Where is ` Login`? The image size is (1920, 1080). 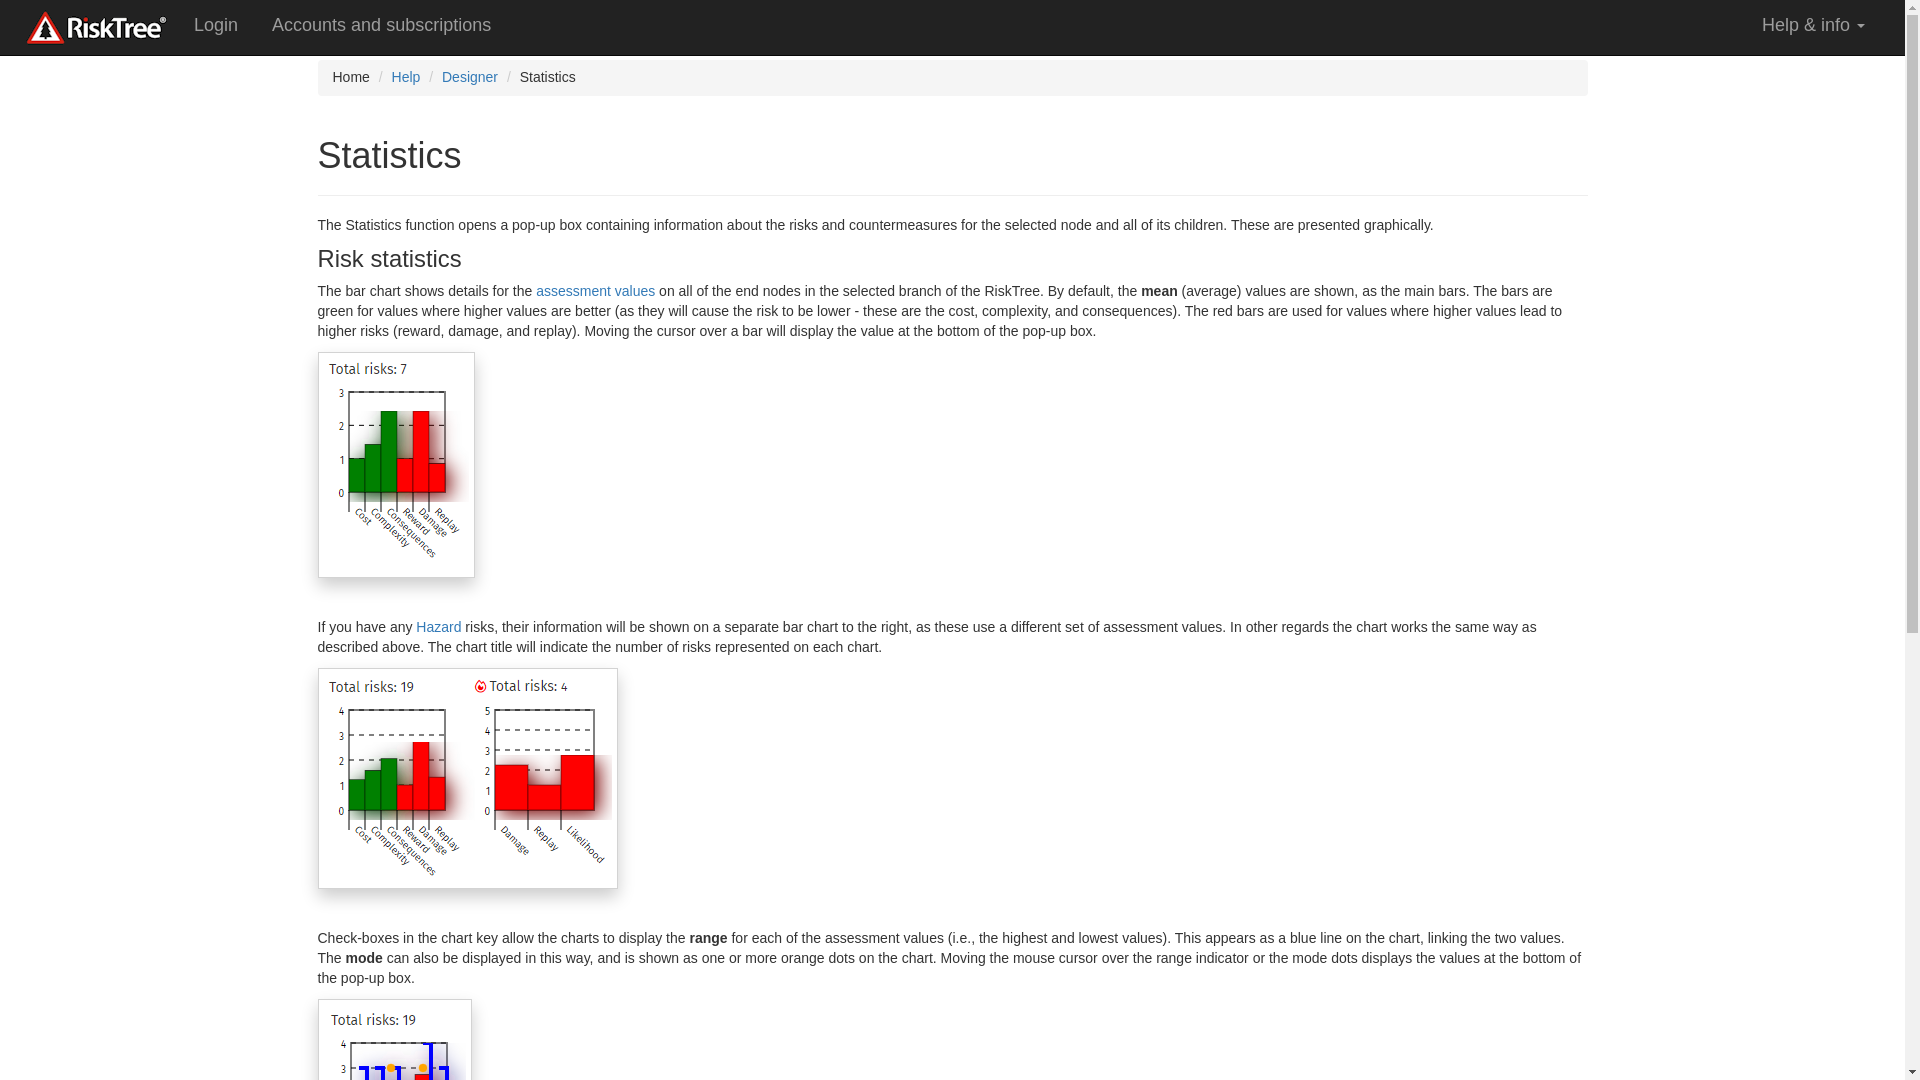  Login is located at coordinates (214, 28).